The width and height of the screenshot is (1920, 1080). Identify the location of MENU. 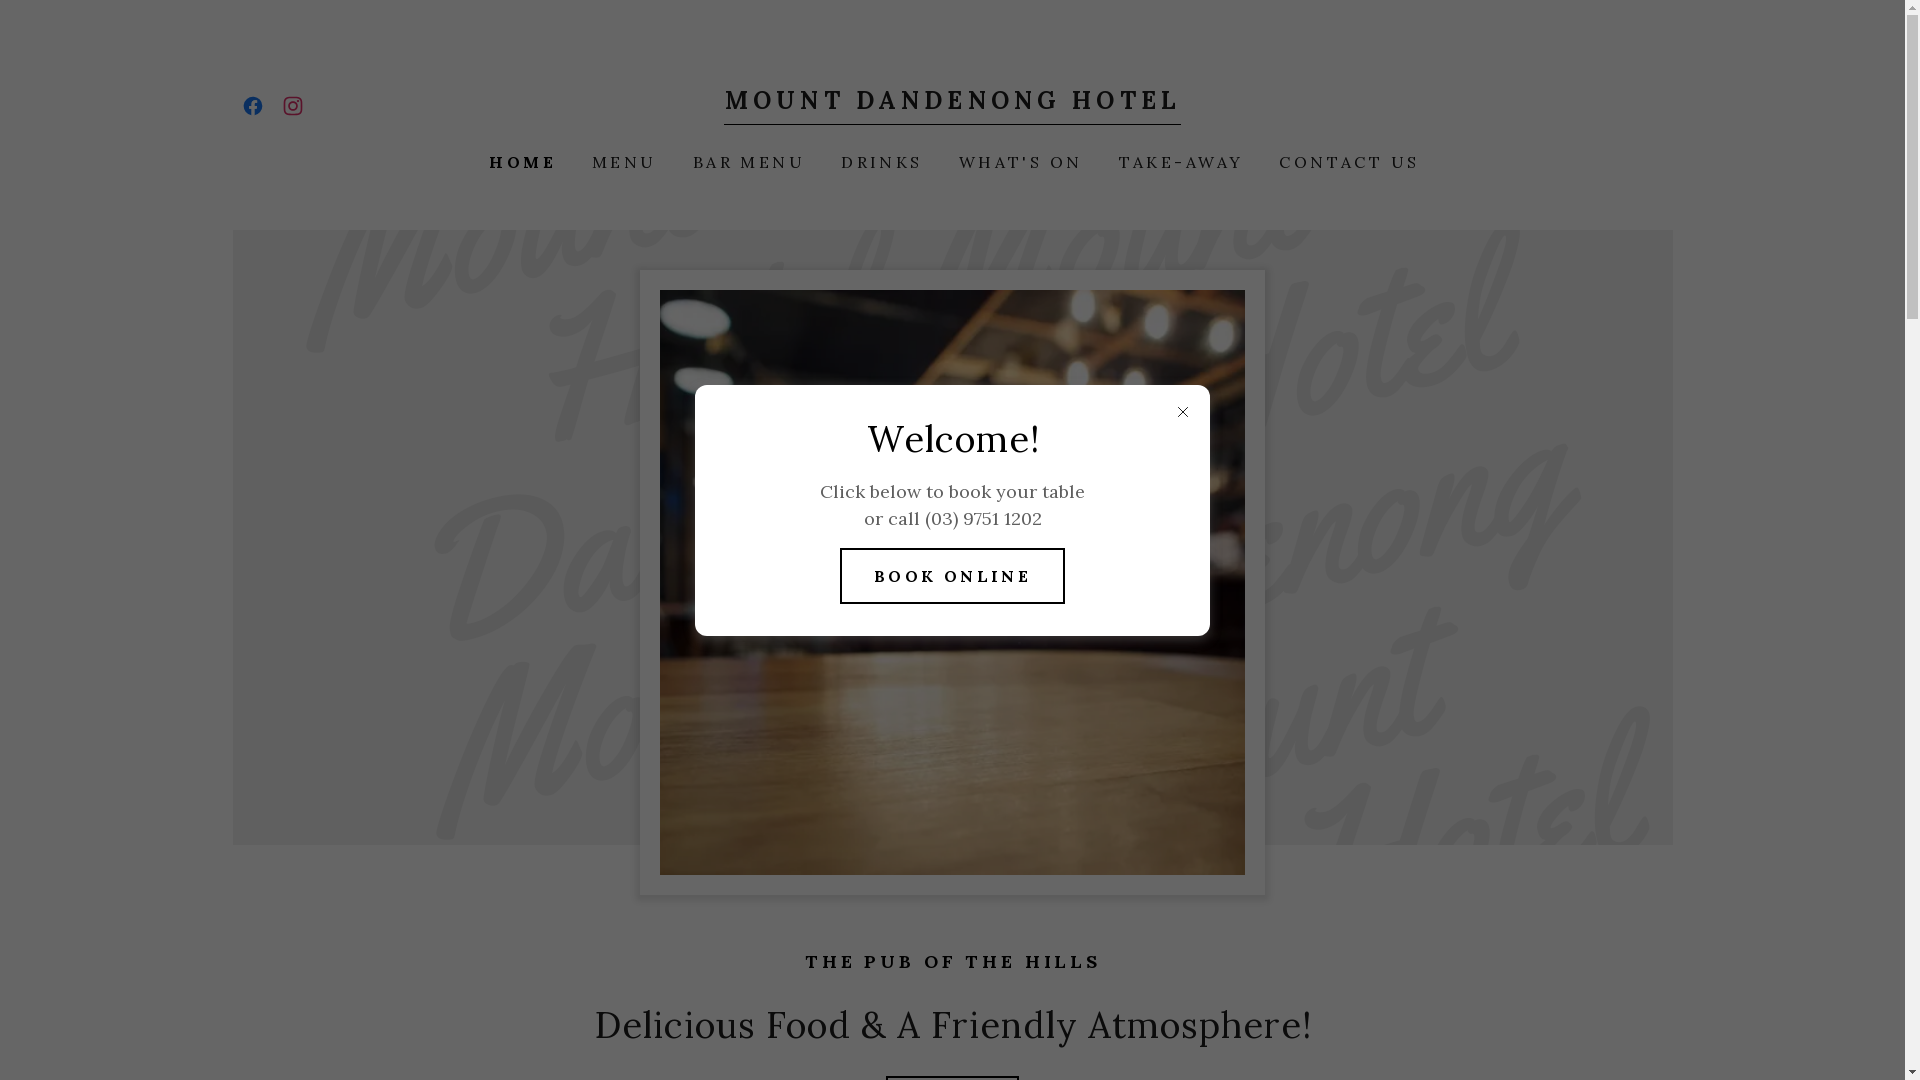
(622, 162).